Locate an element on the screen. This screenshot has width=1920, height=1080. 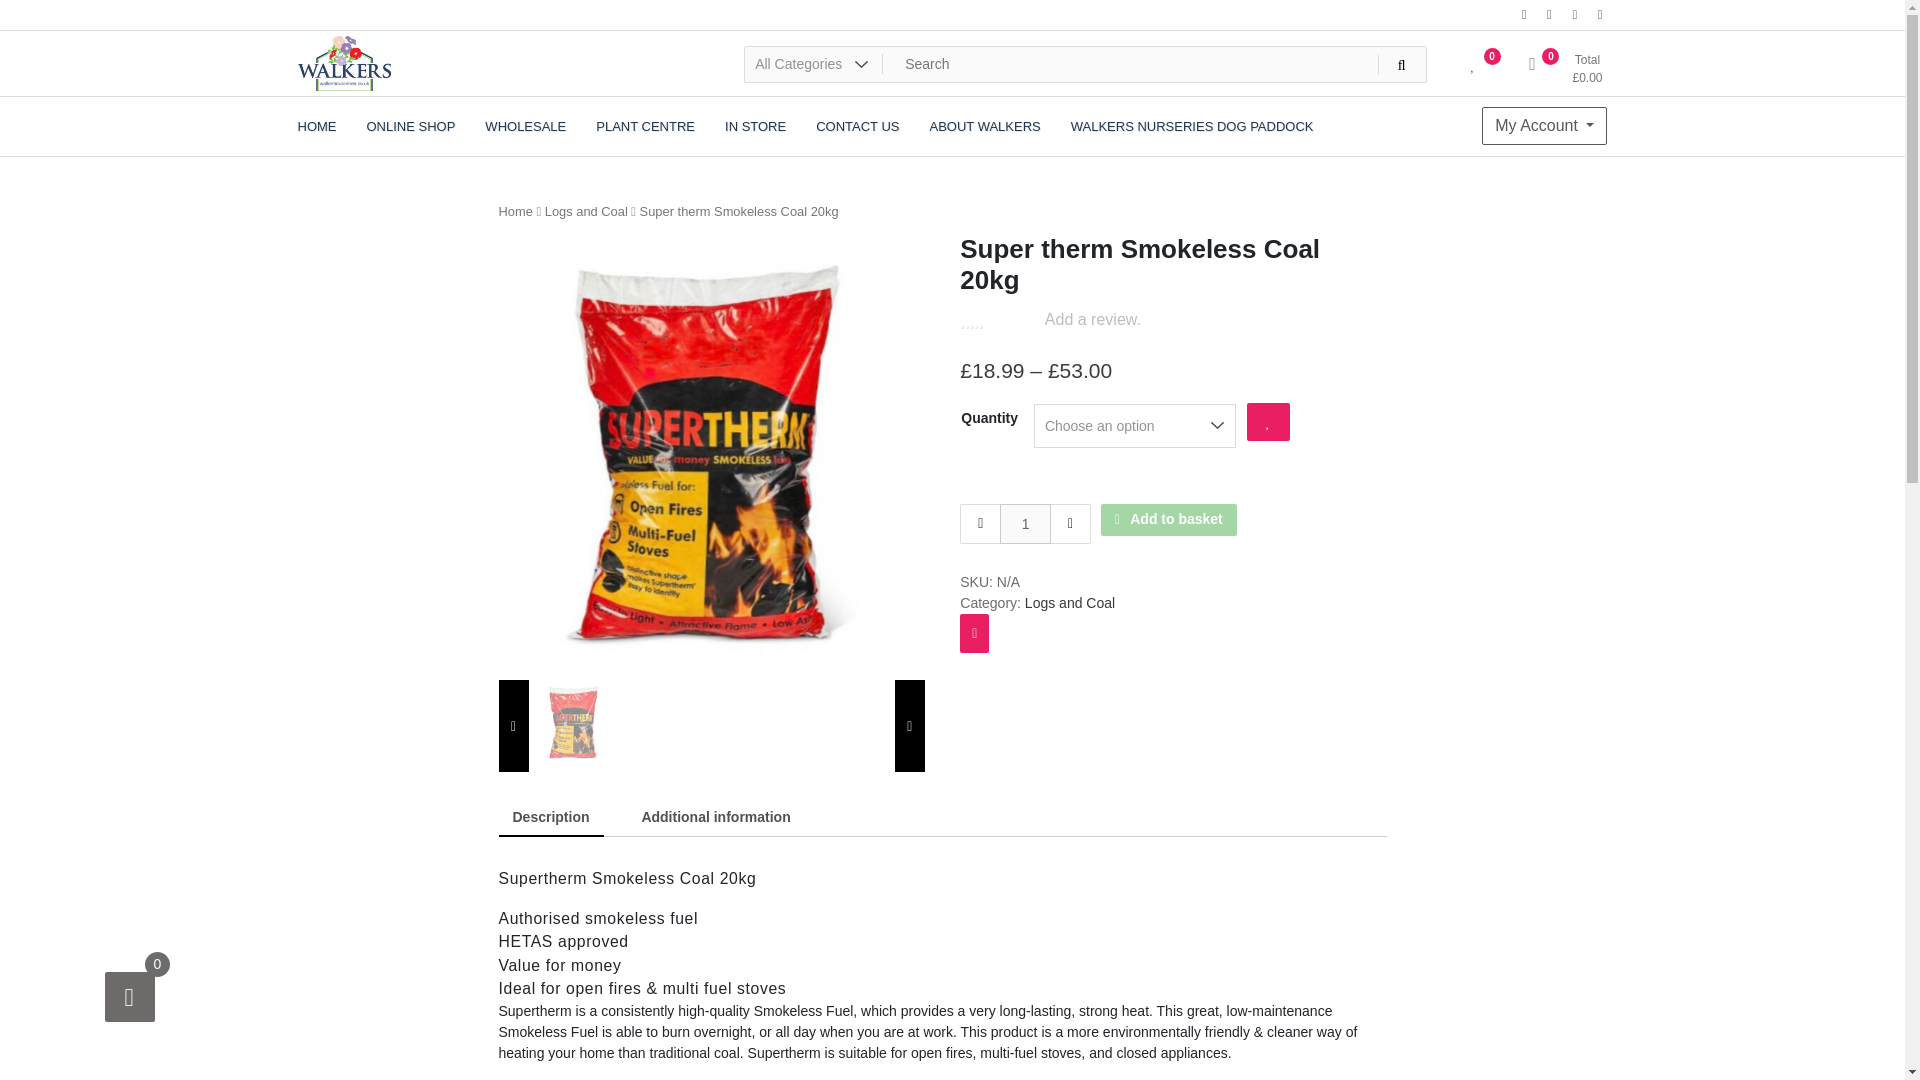
Home is located at coordinates (514, 212).